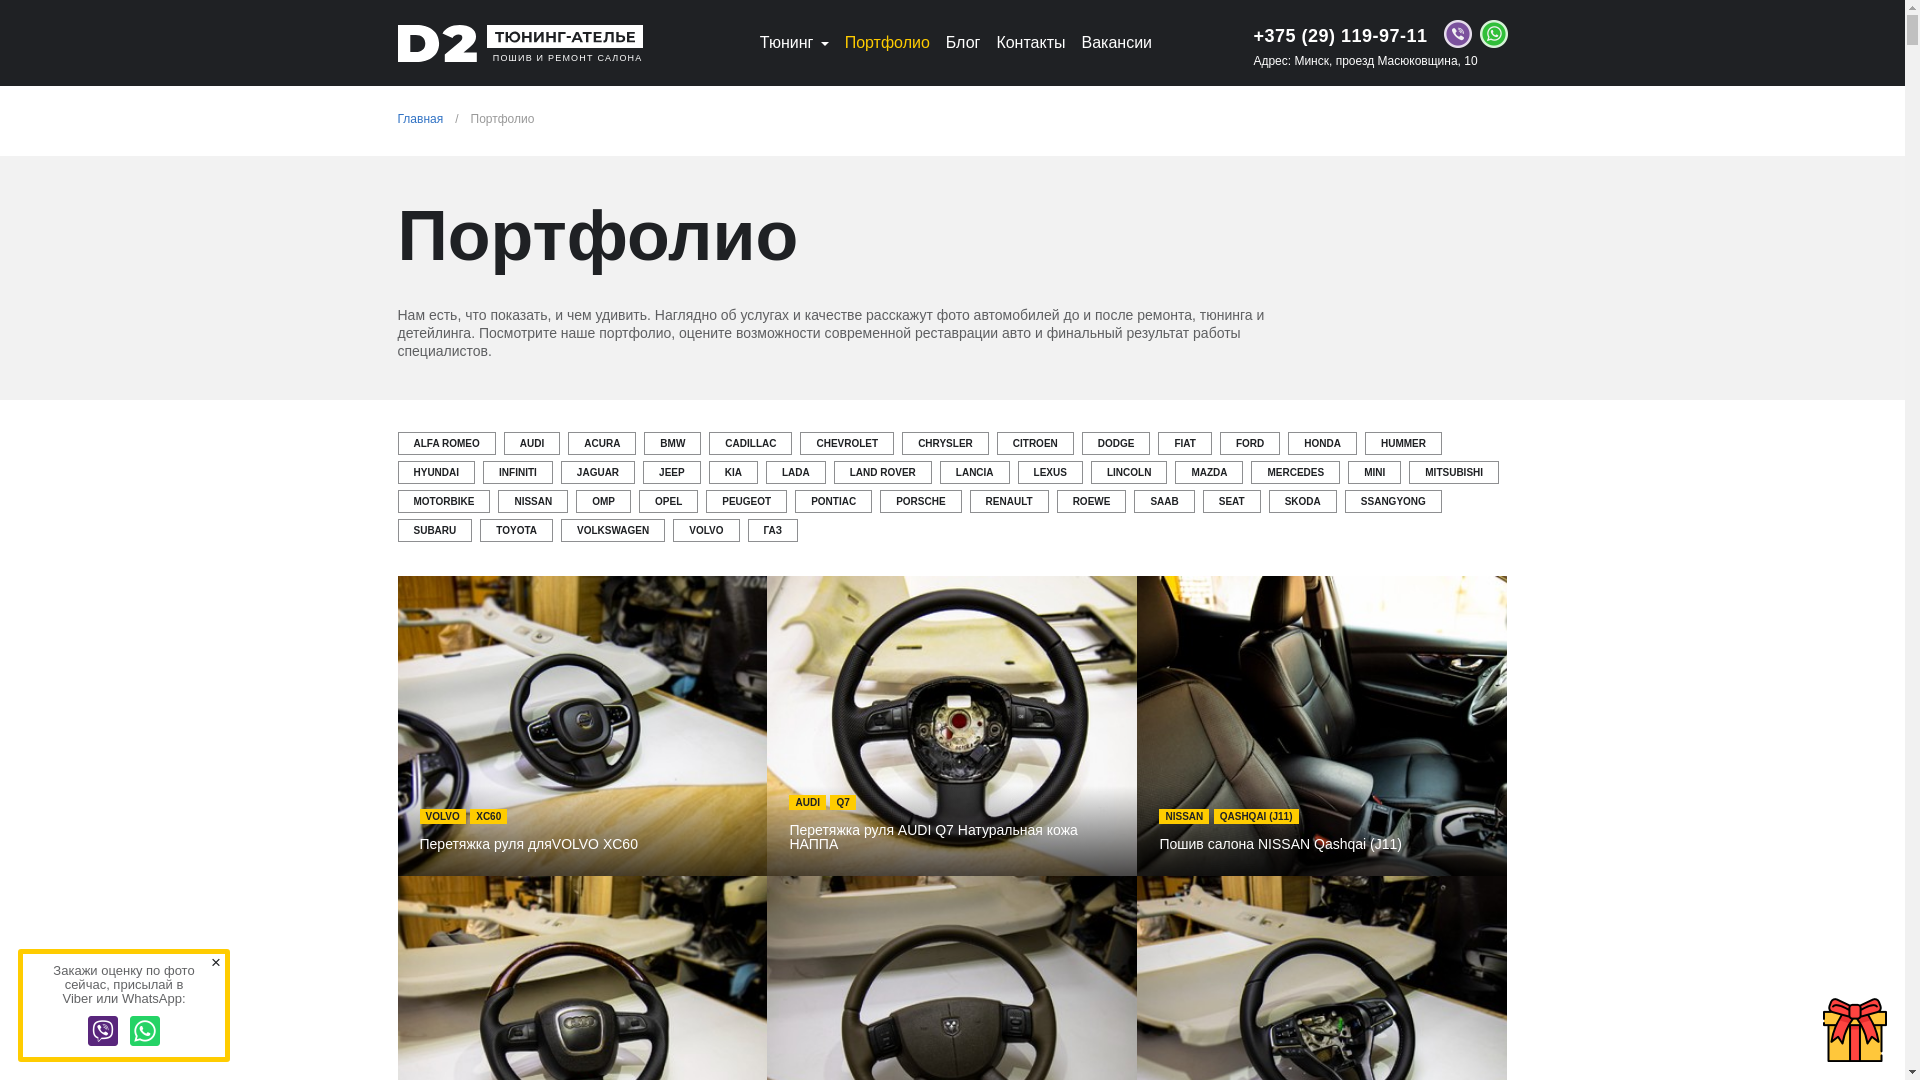  Describe the element at coordinates (1303, 502) in the screenshot. I see `SKODA` at that location.